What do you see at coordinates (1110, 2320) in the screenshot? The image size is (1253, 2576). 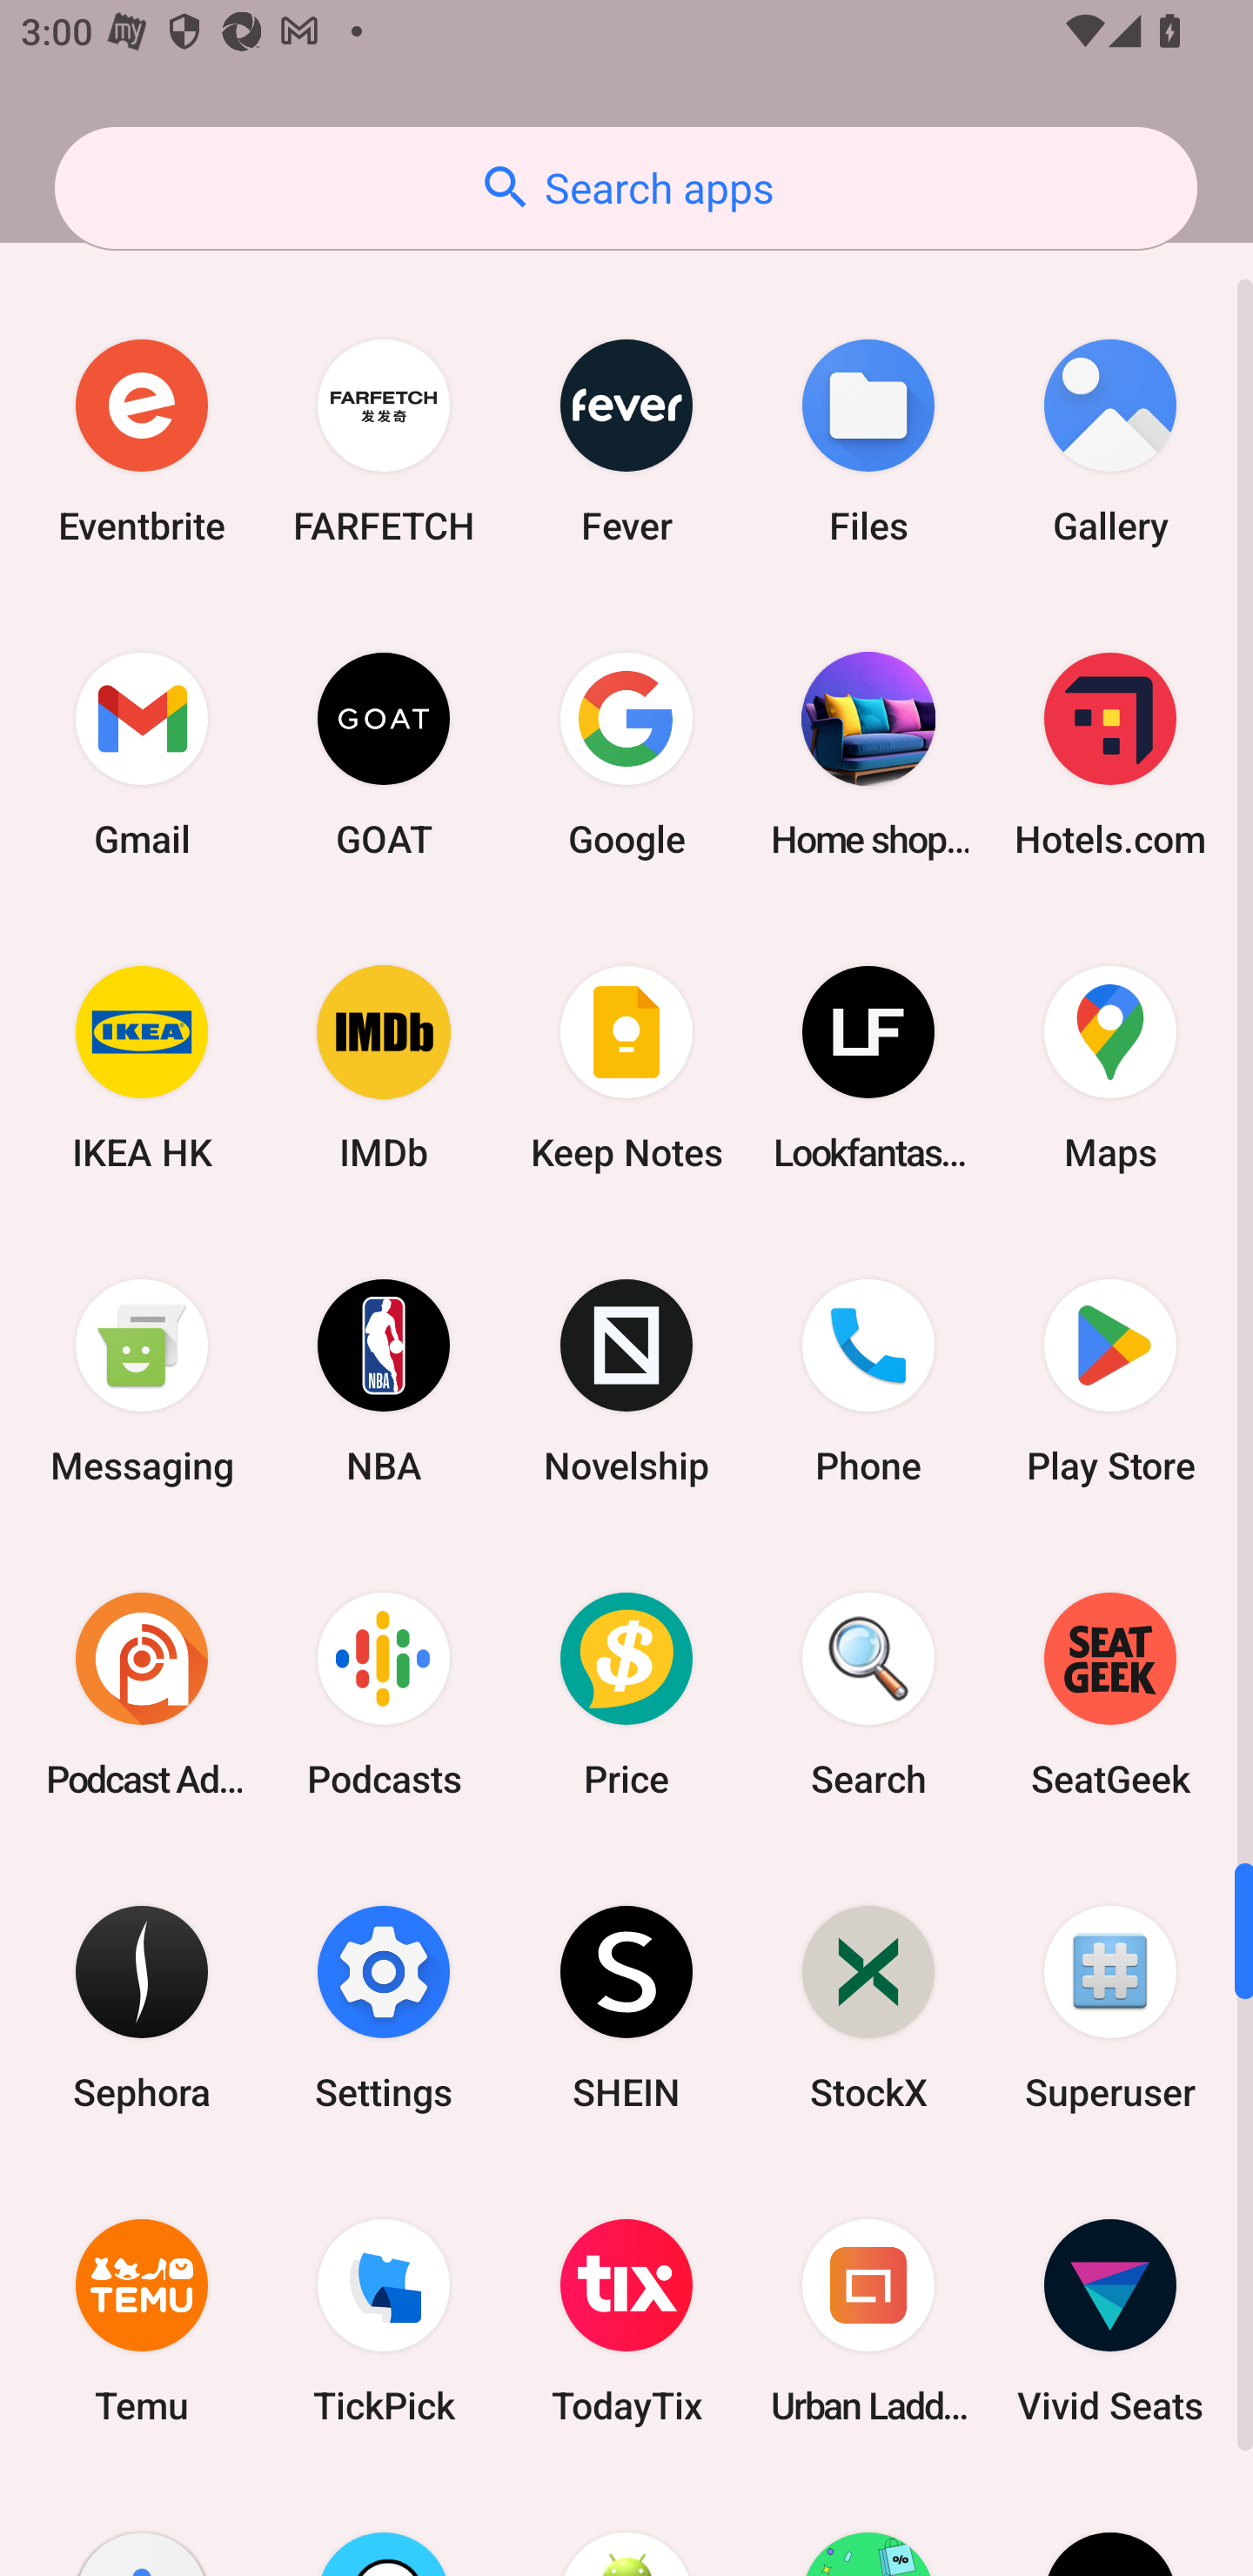 I see `Vivid Seats` at bounding box center [1110, 2320].